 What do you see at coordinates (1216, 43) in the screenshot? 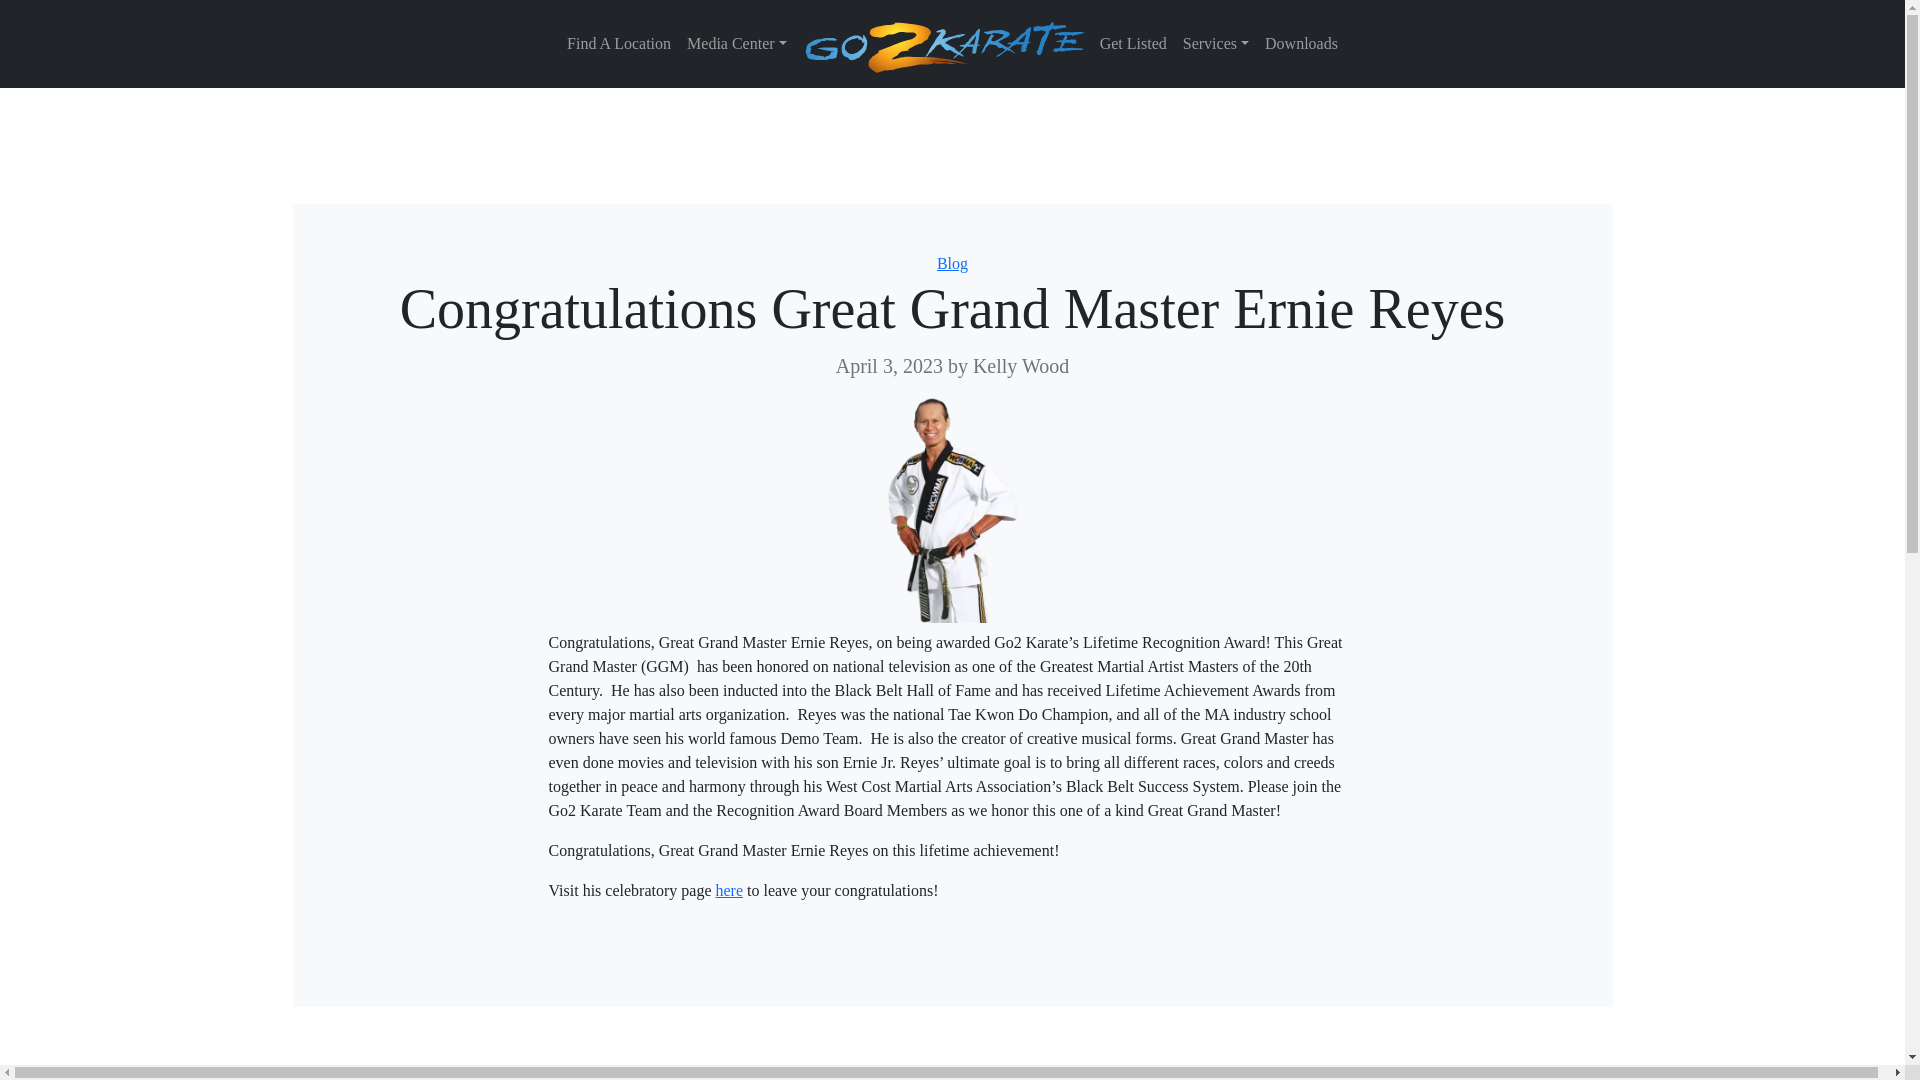
I see `Services` at bounding box center [1216, 43].